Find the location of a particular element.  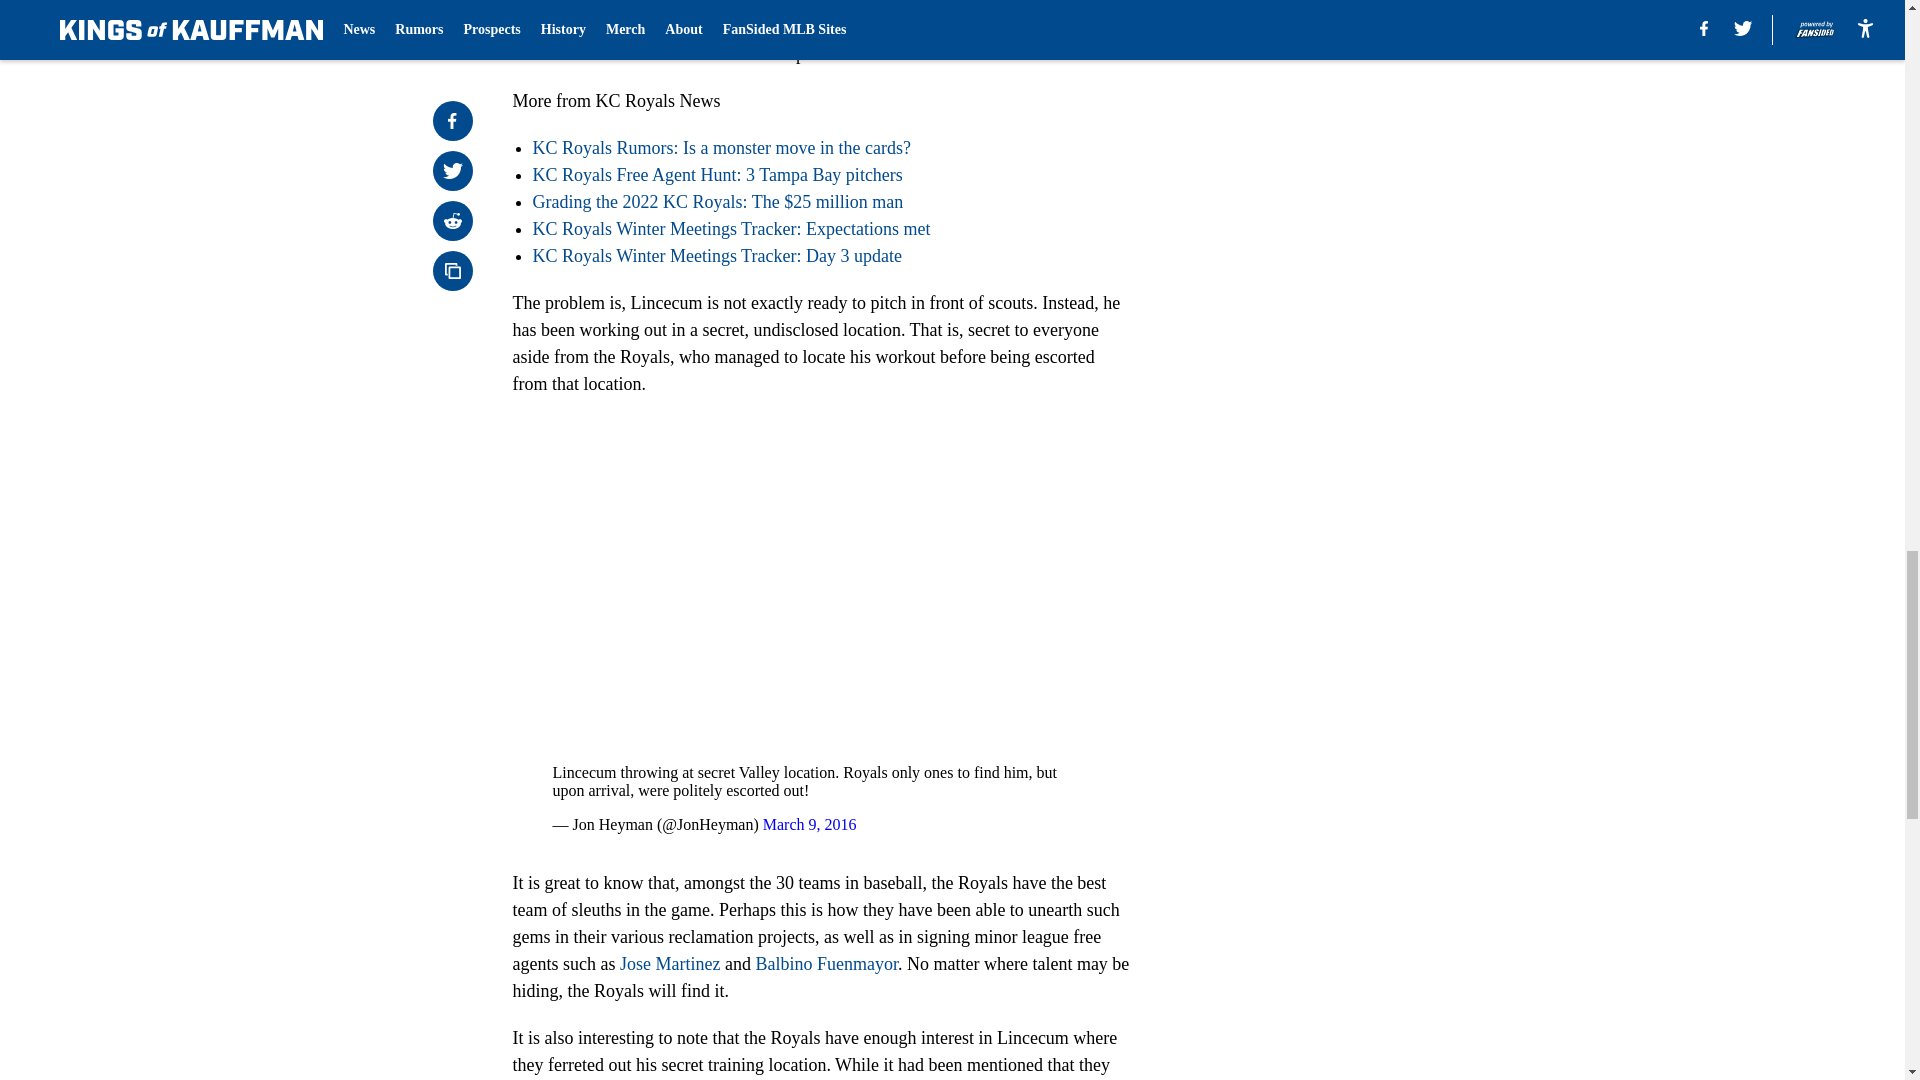

March 9, 2016 is located at coordinates (809, 824).